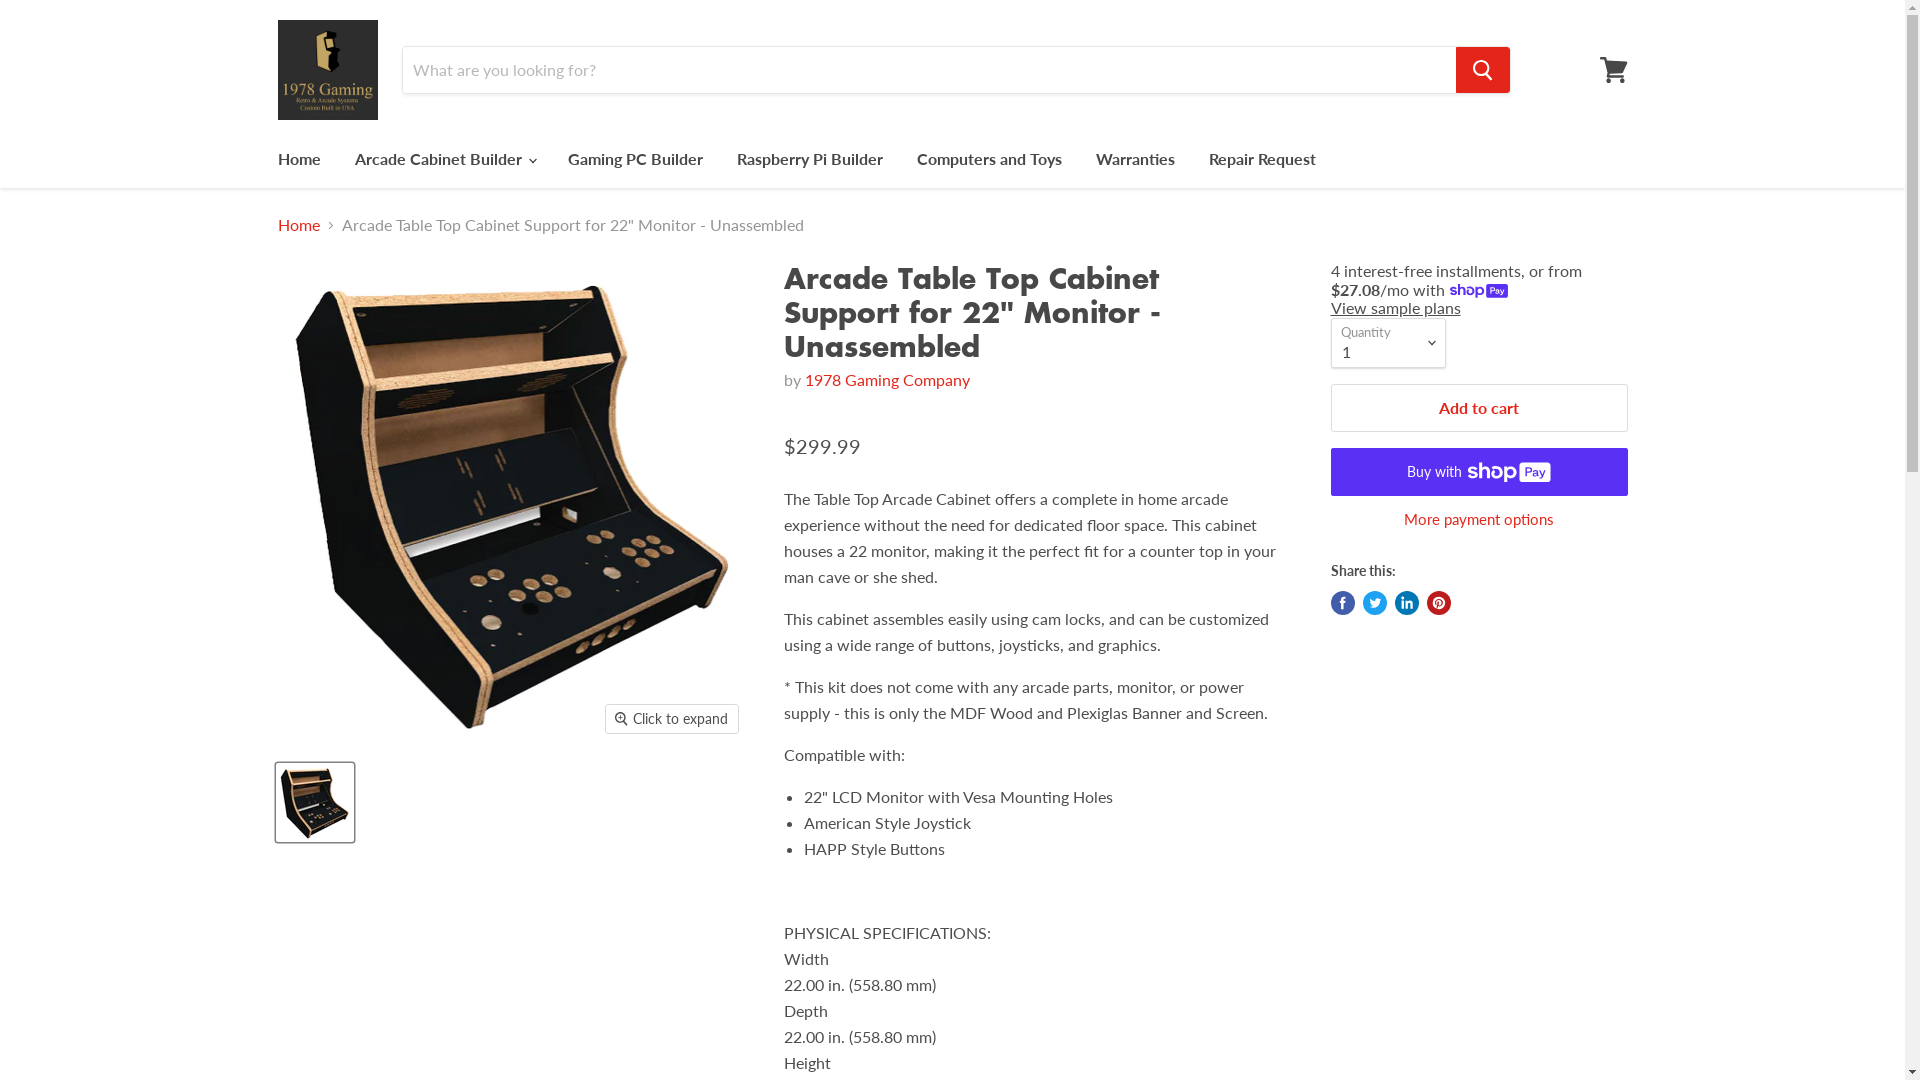  I want to click on Click to expand, so click(672, 719).